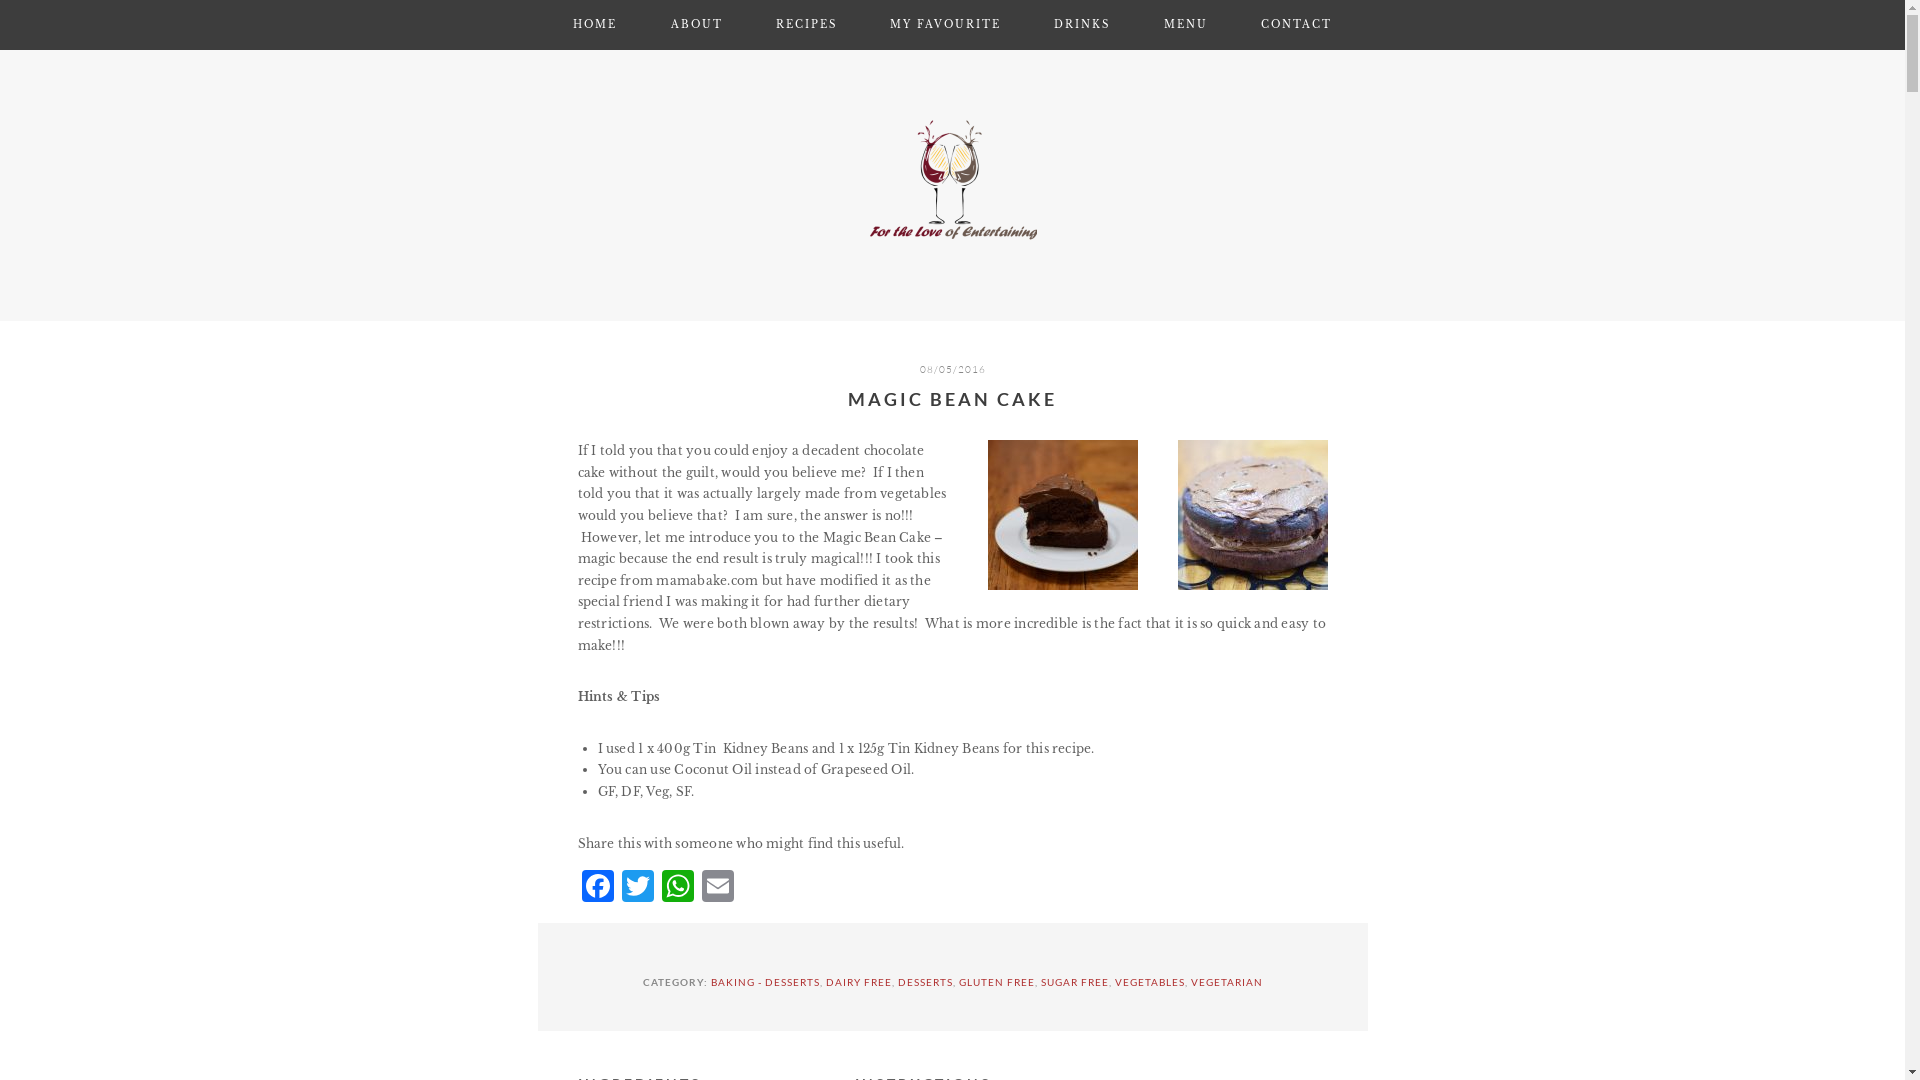 The image size is (1920, 1080). I want to click on VEGETABLES, so click(1149, 982).